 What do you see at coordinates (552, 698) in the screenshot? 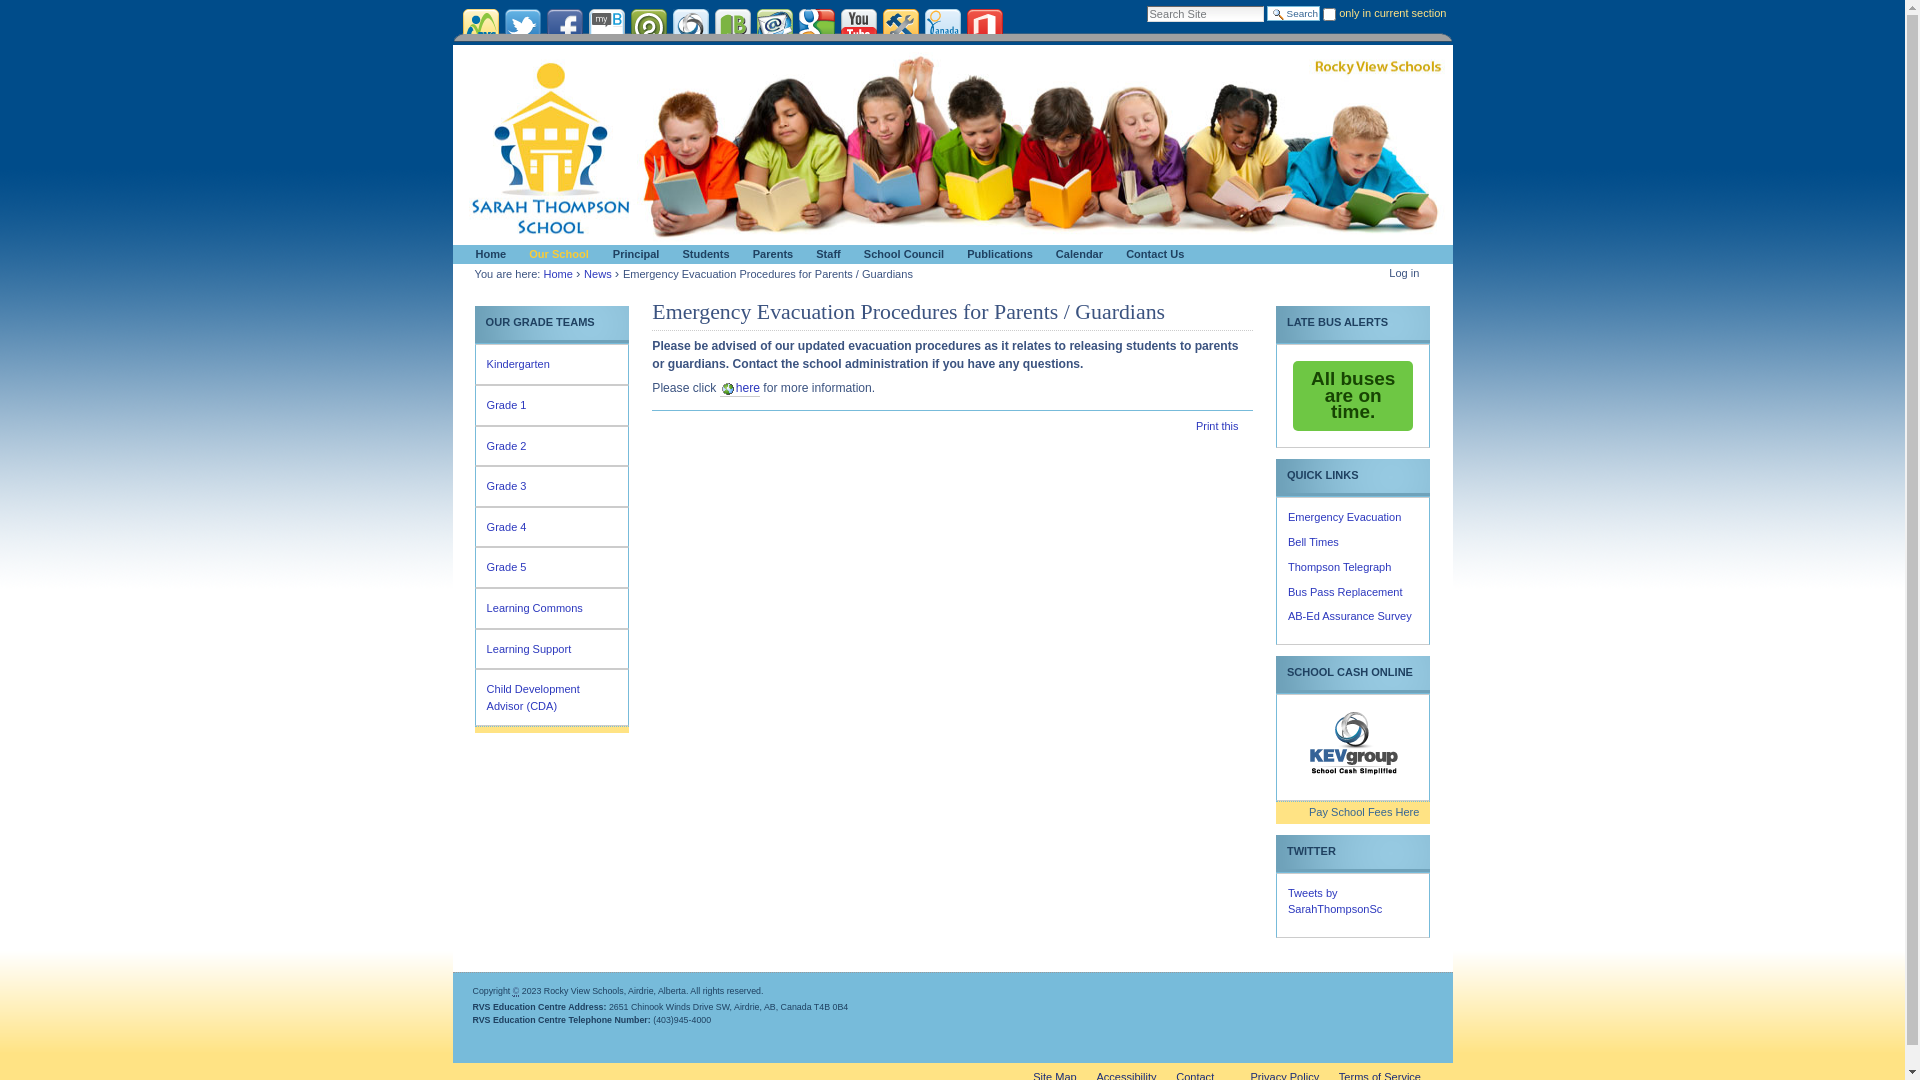
I see `Child Development Advisor (CDA)` at bounding box center [552, 698].